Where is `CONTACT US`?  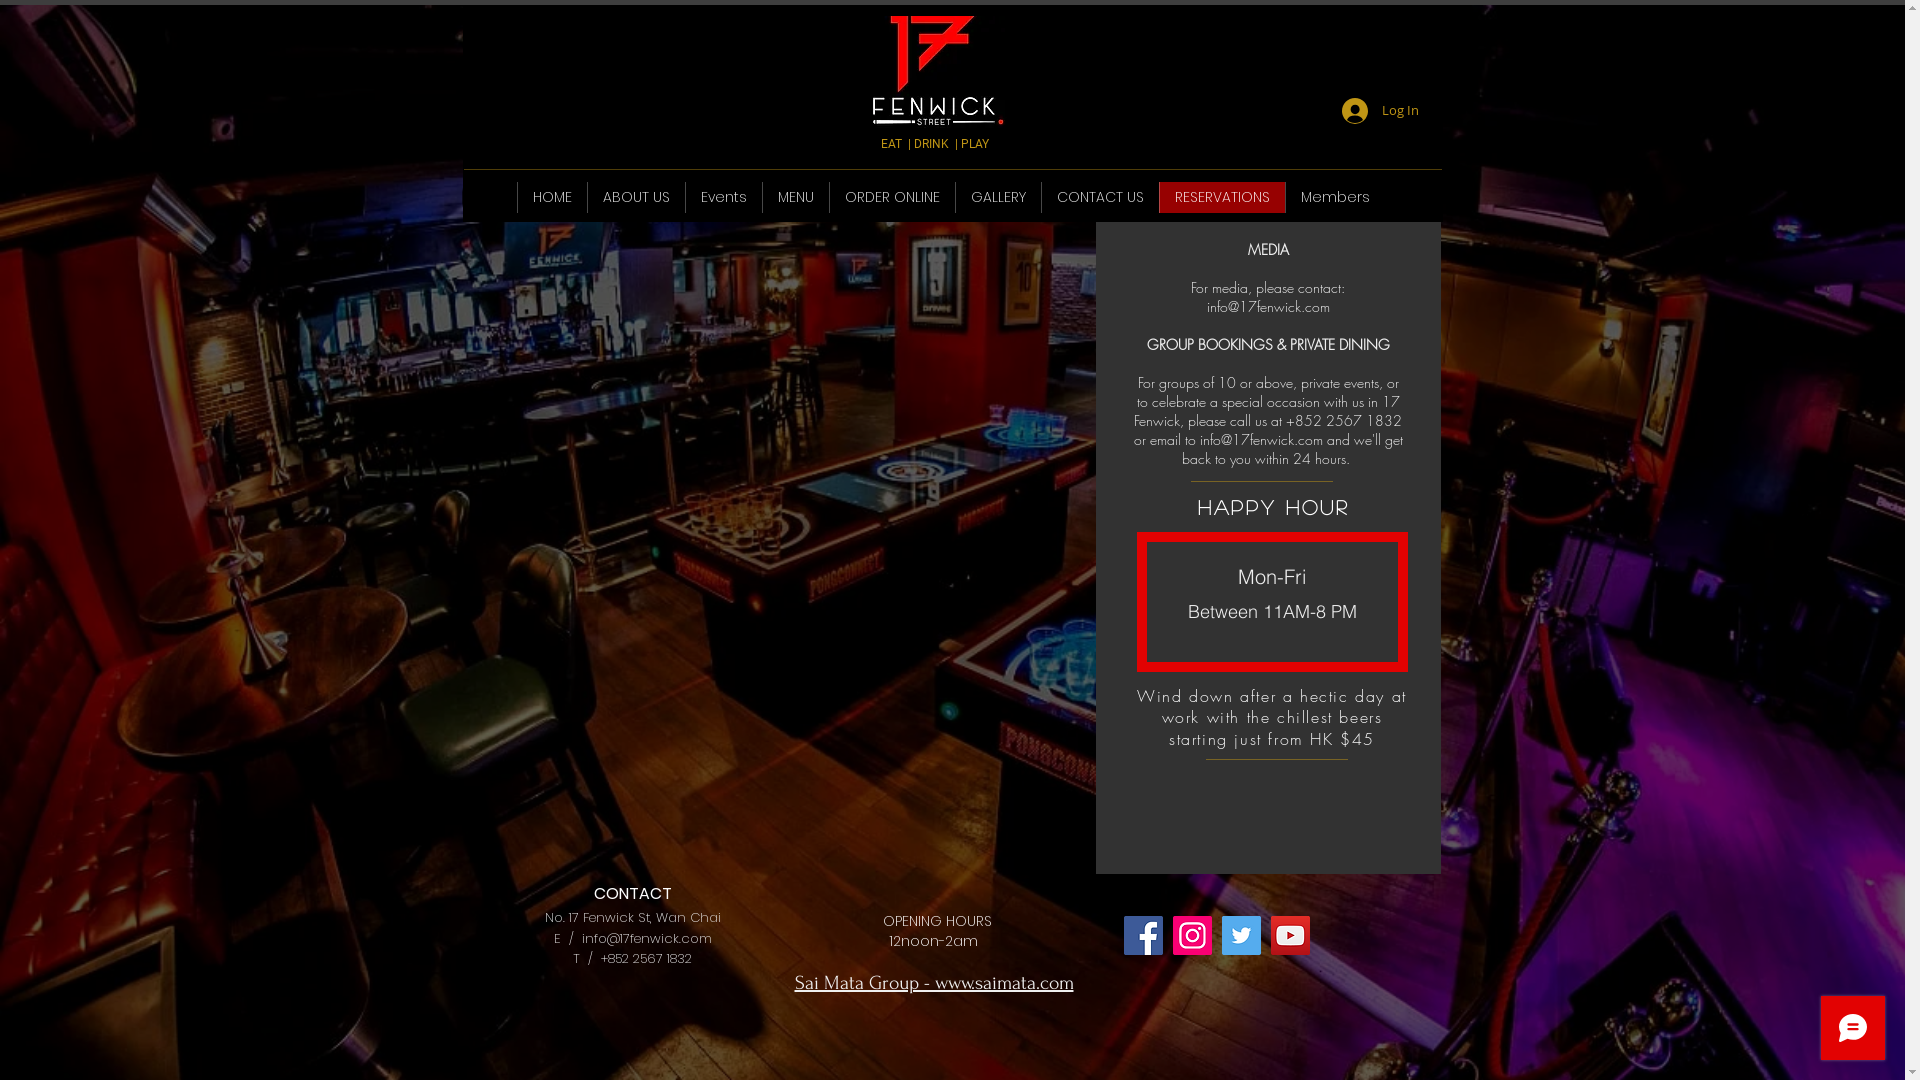 CONTACT US is located at coordinates (1100, 198).